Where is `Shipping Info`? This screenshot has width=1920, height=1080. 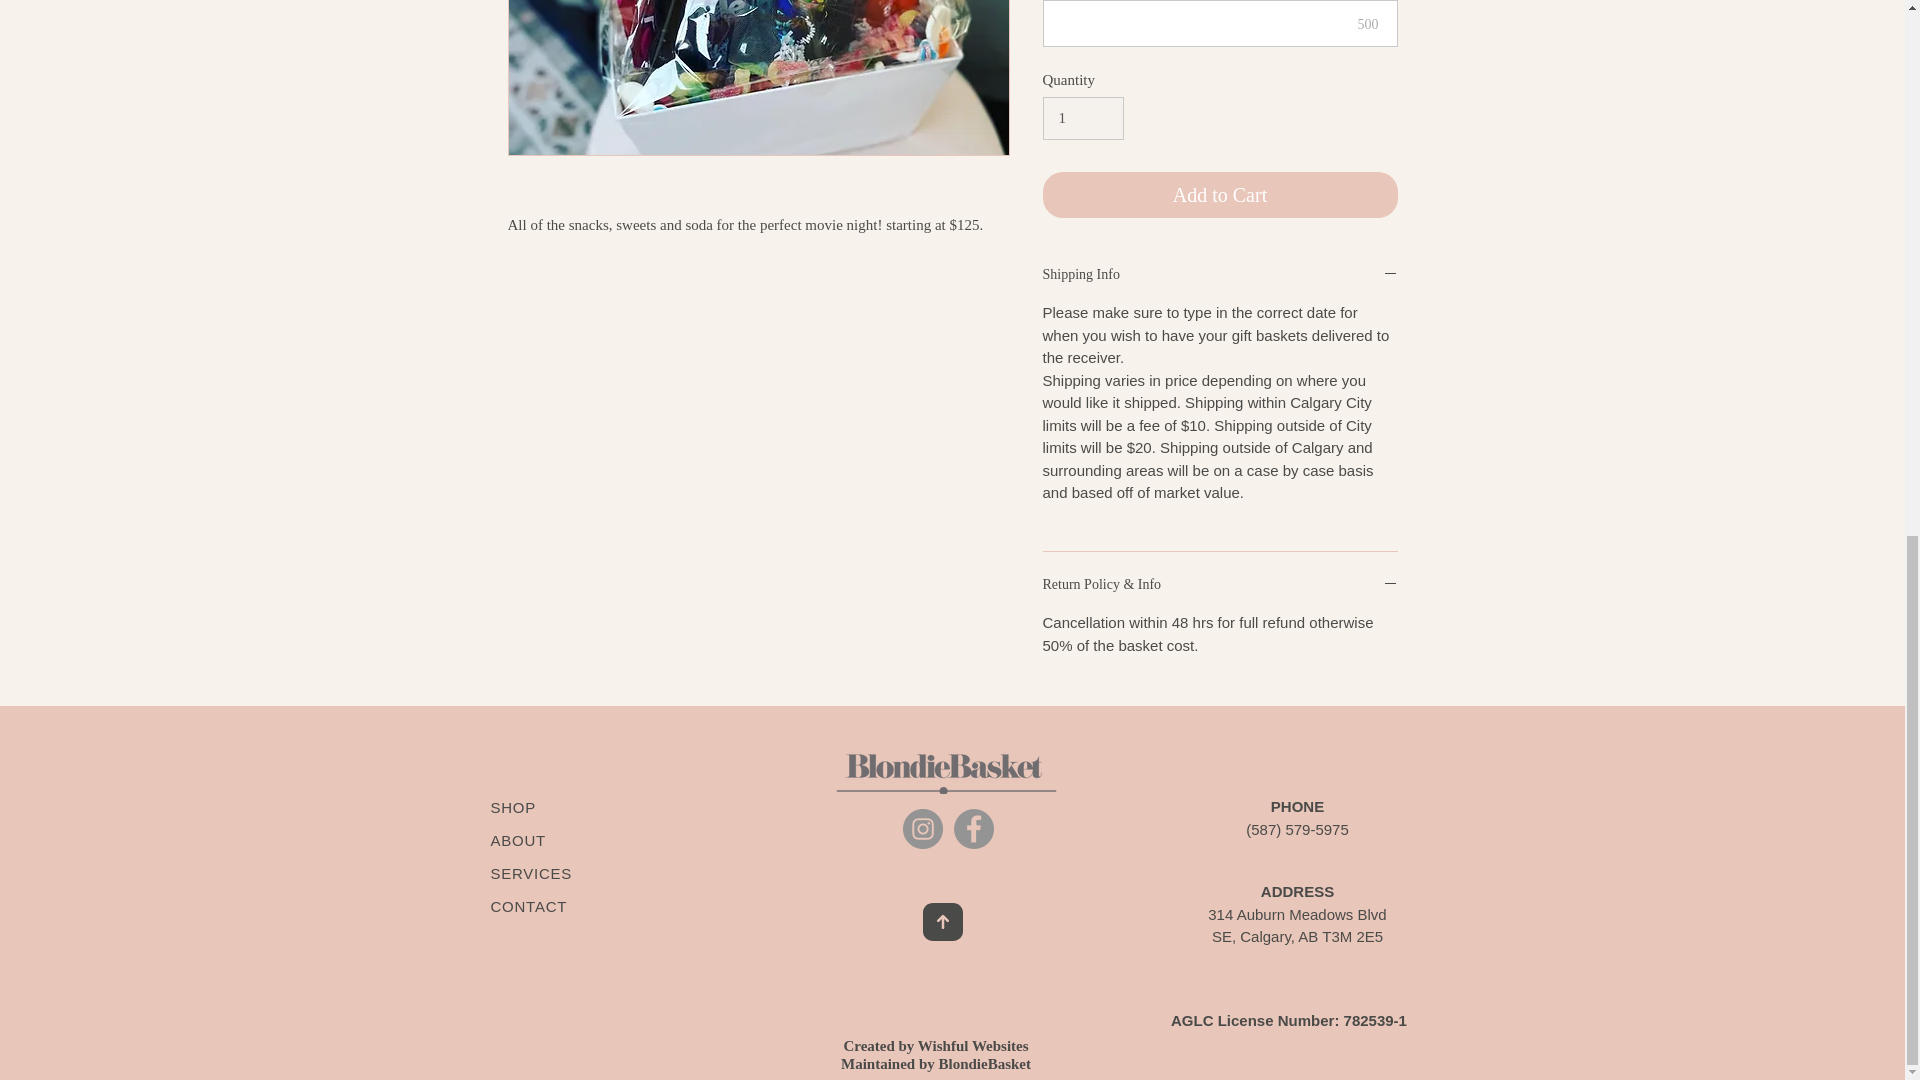
Shipping Info is located at coordinates (1220, 275).